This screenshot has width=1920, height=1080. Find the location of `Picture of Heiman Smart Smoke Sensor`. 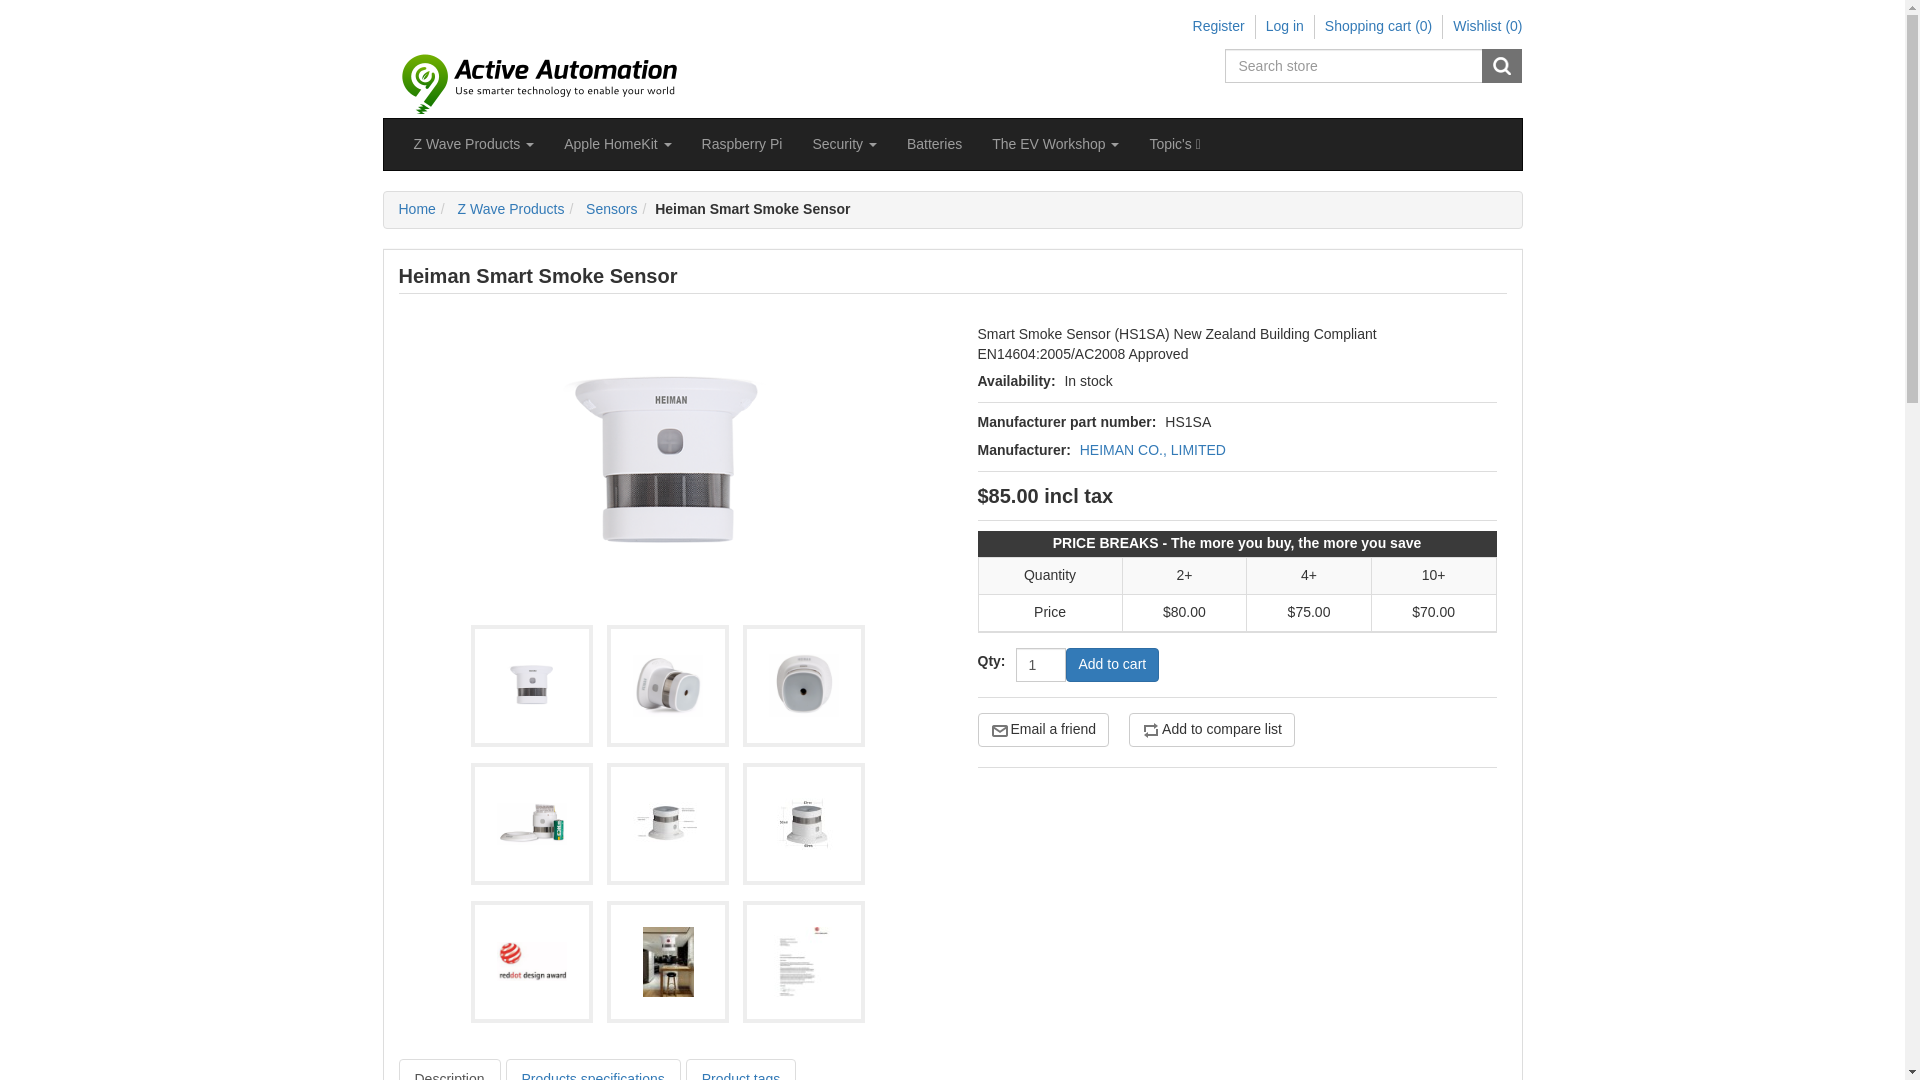

Picture of Heiman Smart Smoke Sensor is located at coordinates (532, 686).